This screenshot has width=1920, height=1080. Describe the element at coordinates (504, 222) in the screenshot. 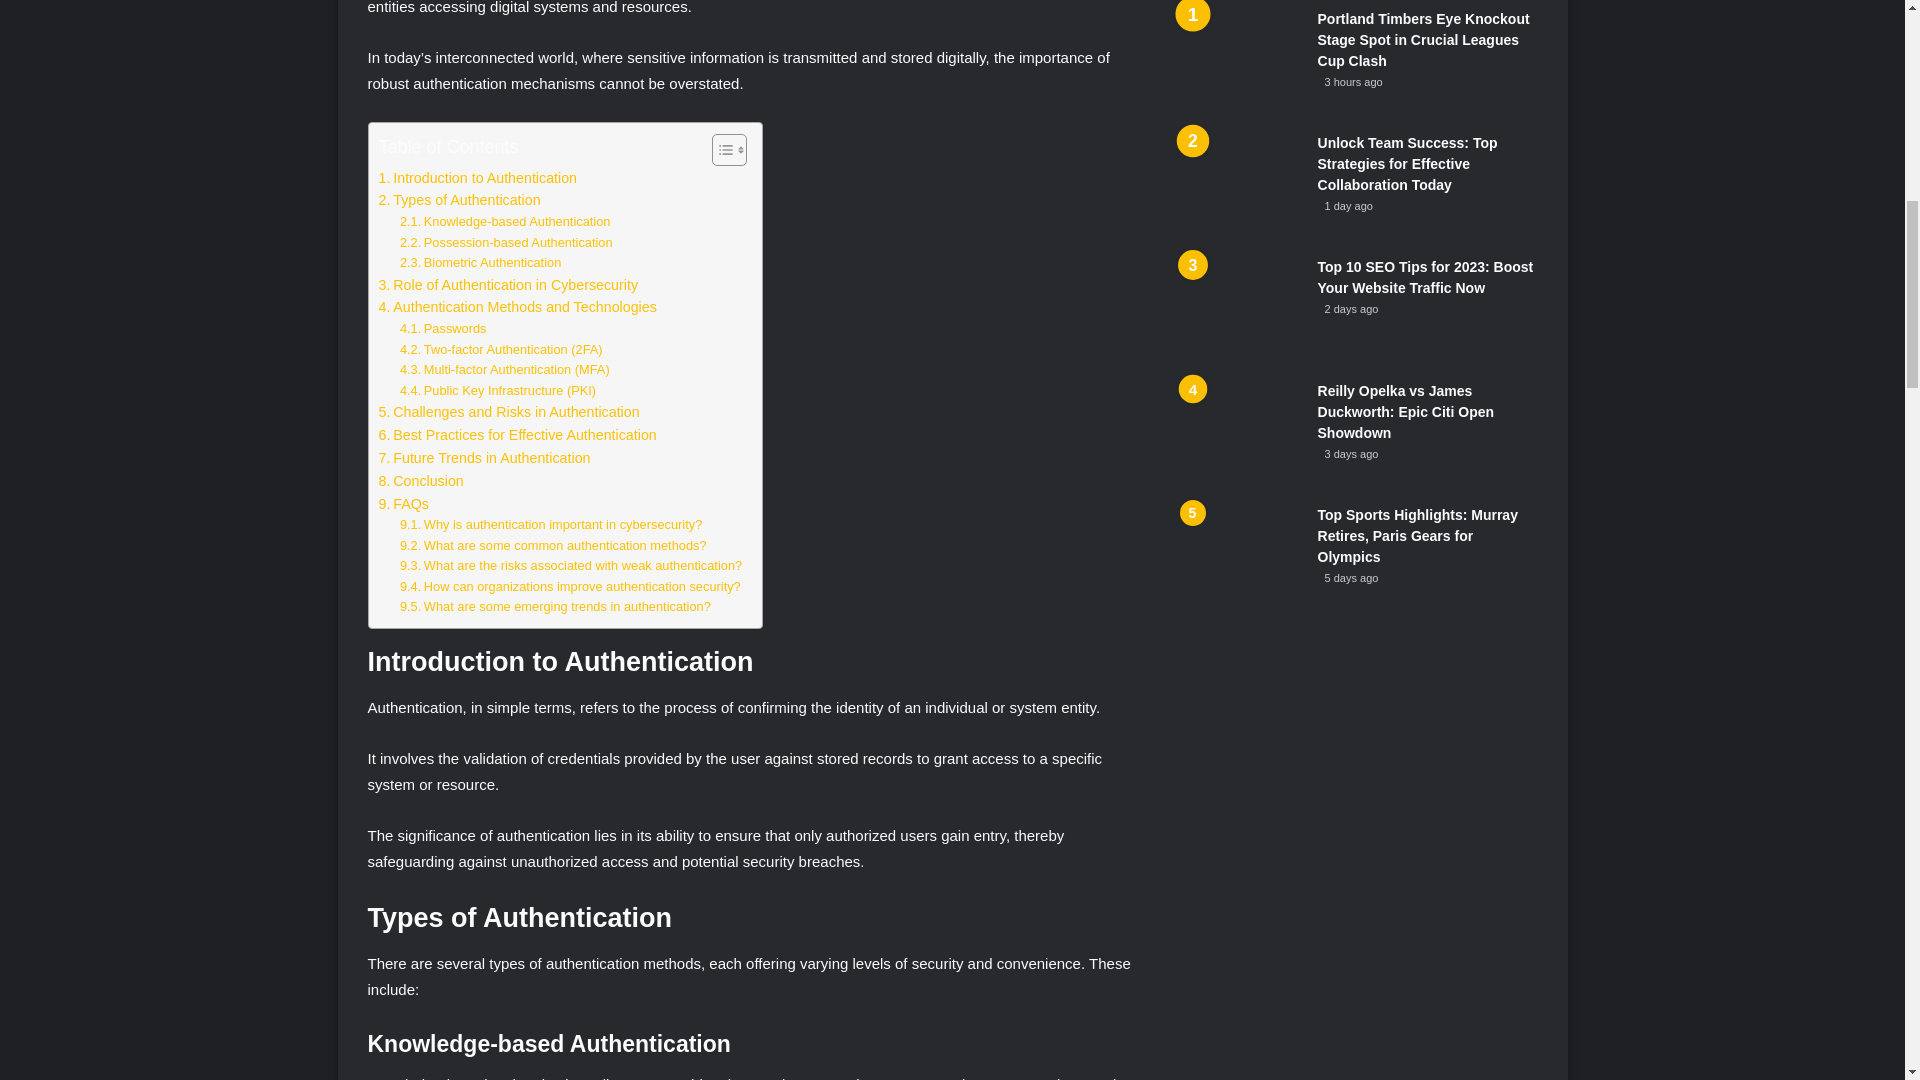

I see `Knowledge-based Authentication` at that location.